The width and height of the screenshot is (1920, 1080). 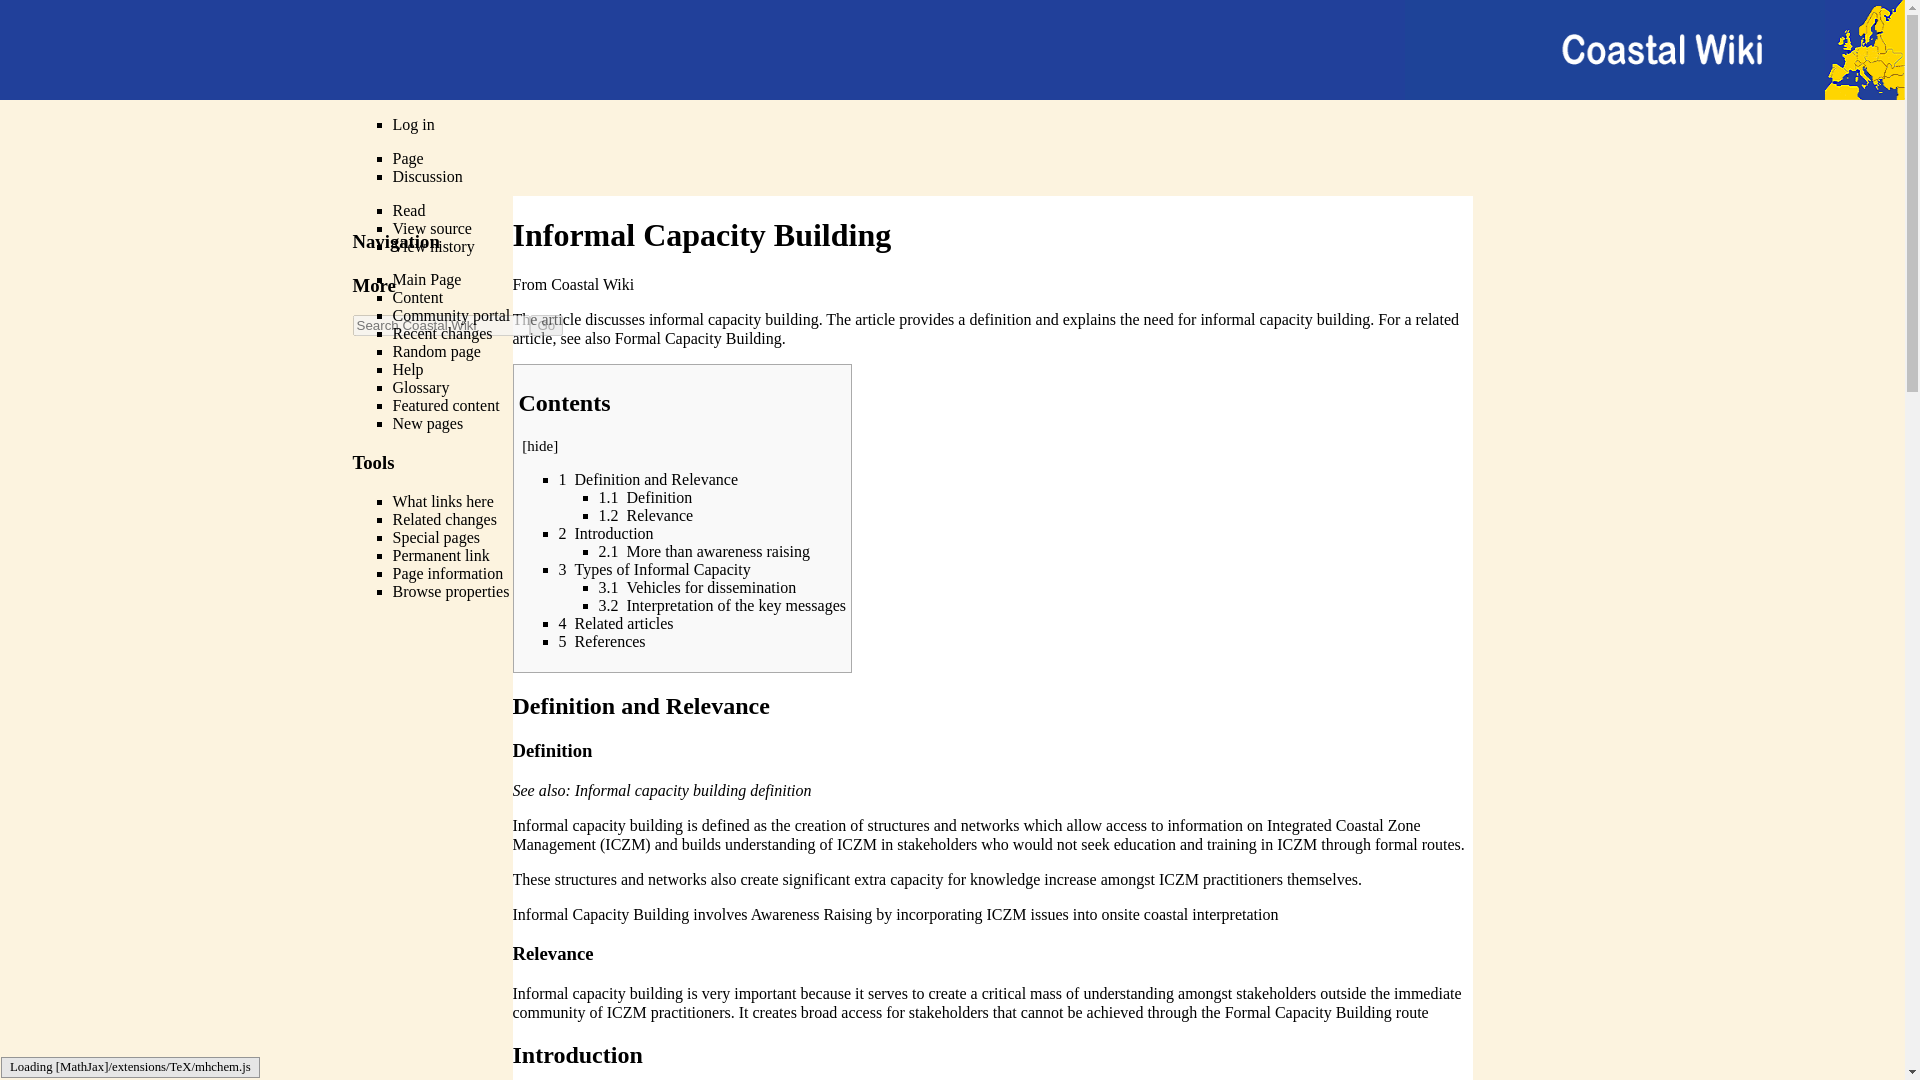 What do you see at coordinates (426, 280) in the screenshot?
I see `Main Page` at bounding box center [426, 280].